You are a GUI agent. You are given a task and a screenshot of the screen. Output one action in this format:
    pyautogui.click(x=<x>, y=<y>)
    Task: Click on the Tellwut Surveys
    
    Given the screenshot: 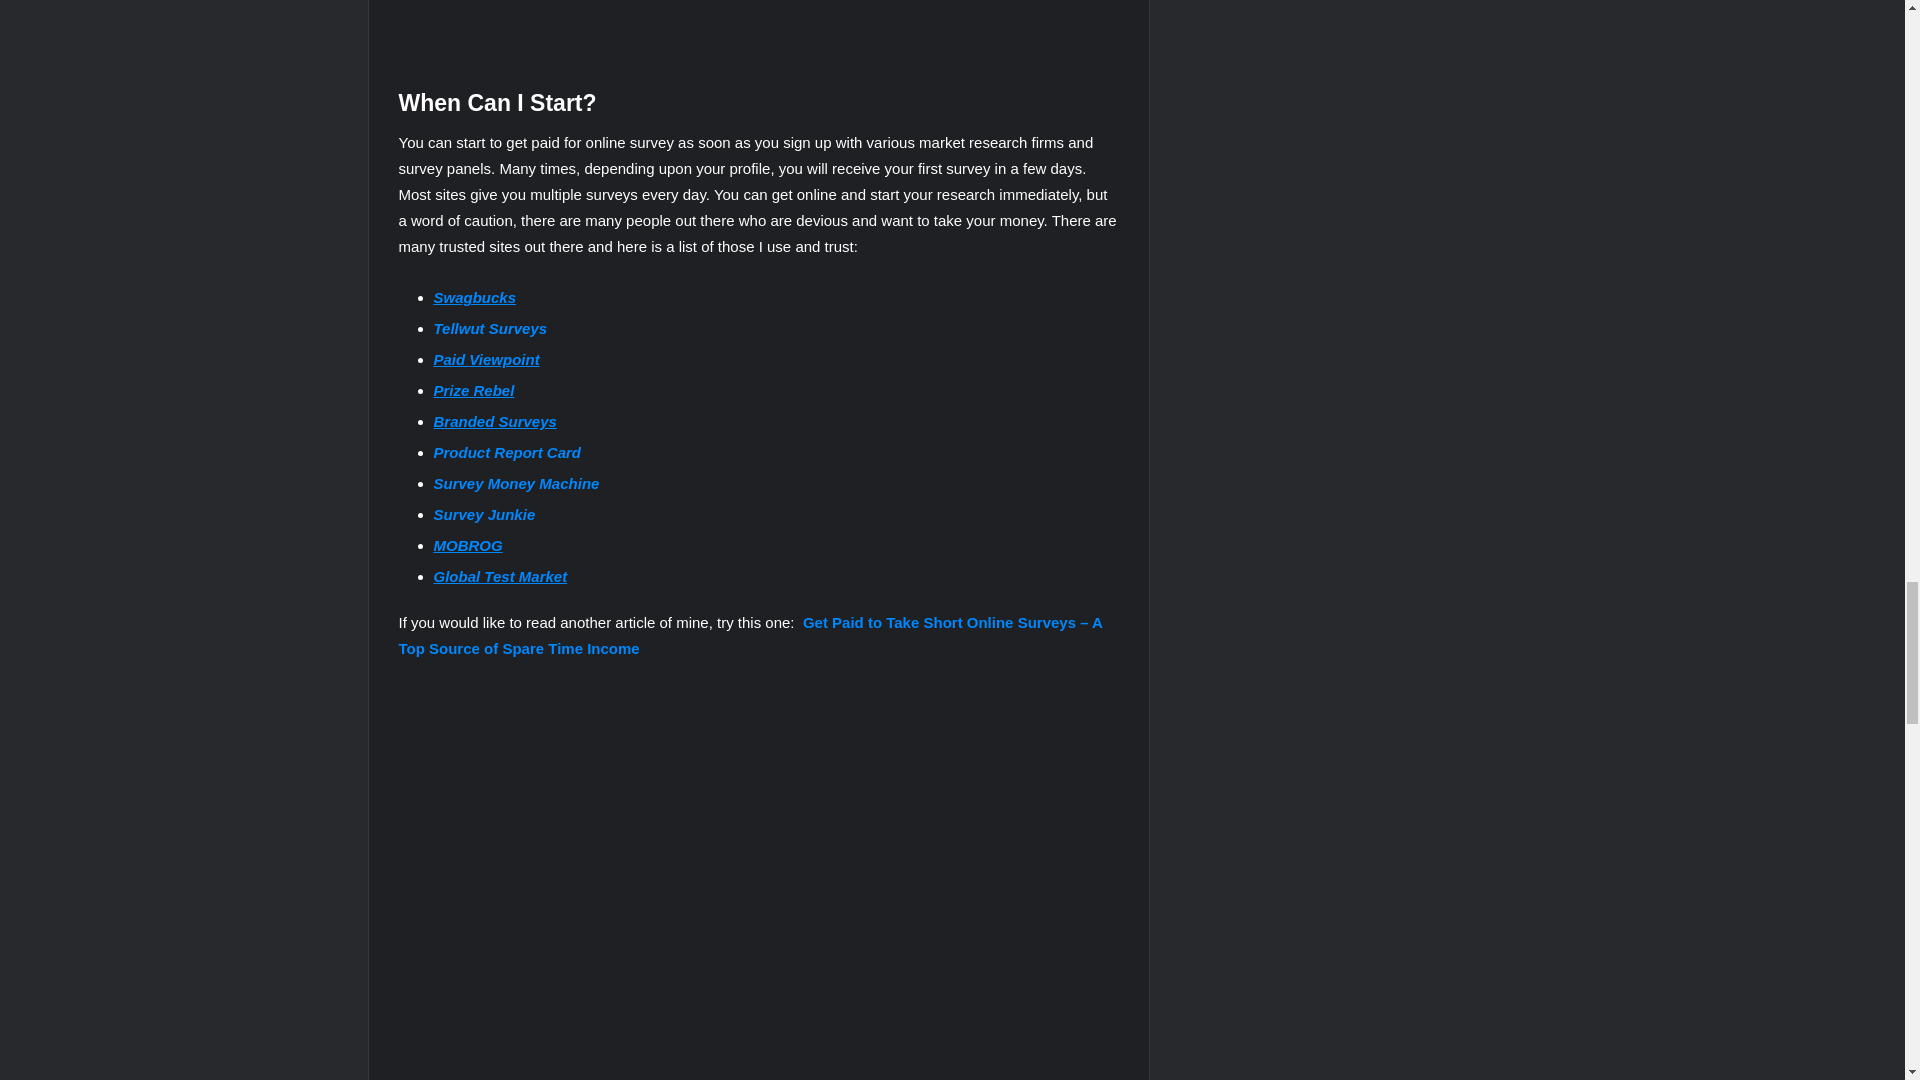 What is the action you would take?
    pyautogui.click(x=490, y=328)
    